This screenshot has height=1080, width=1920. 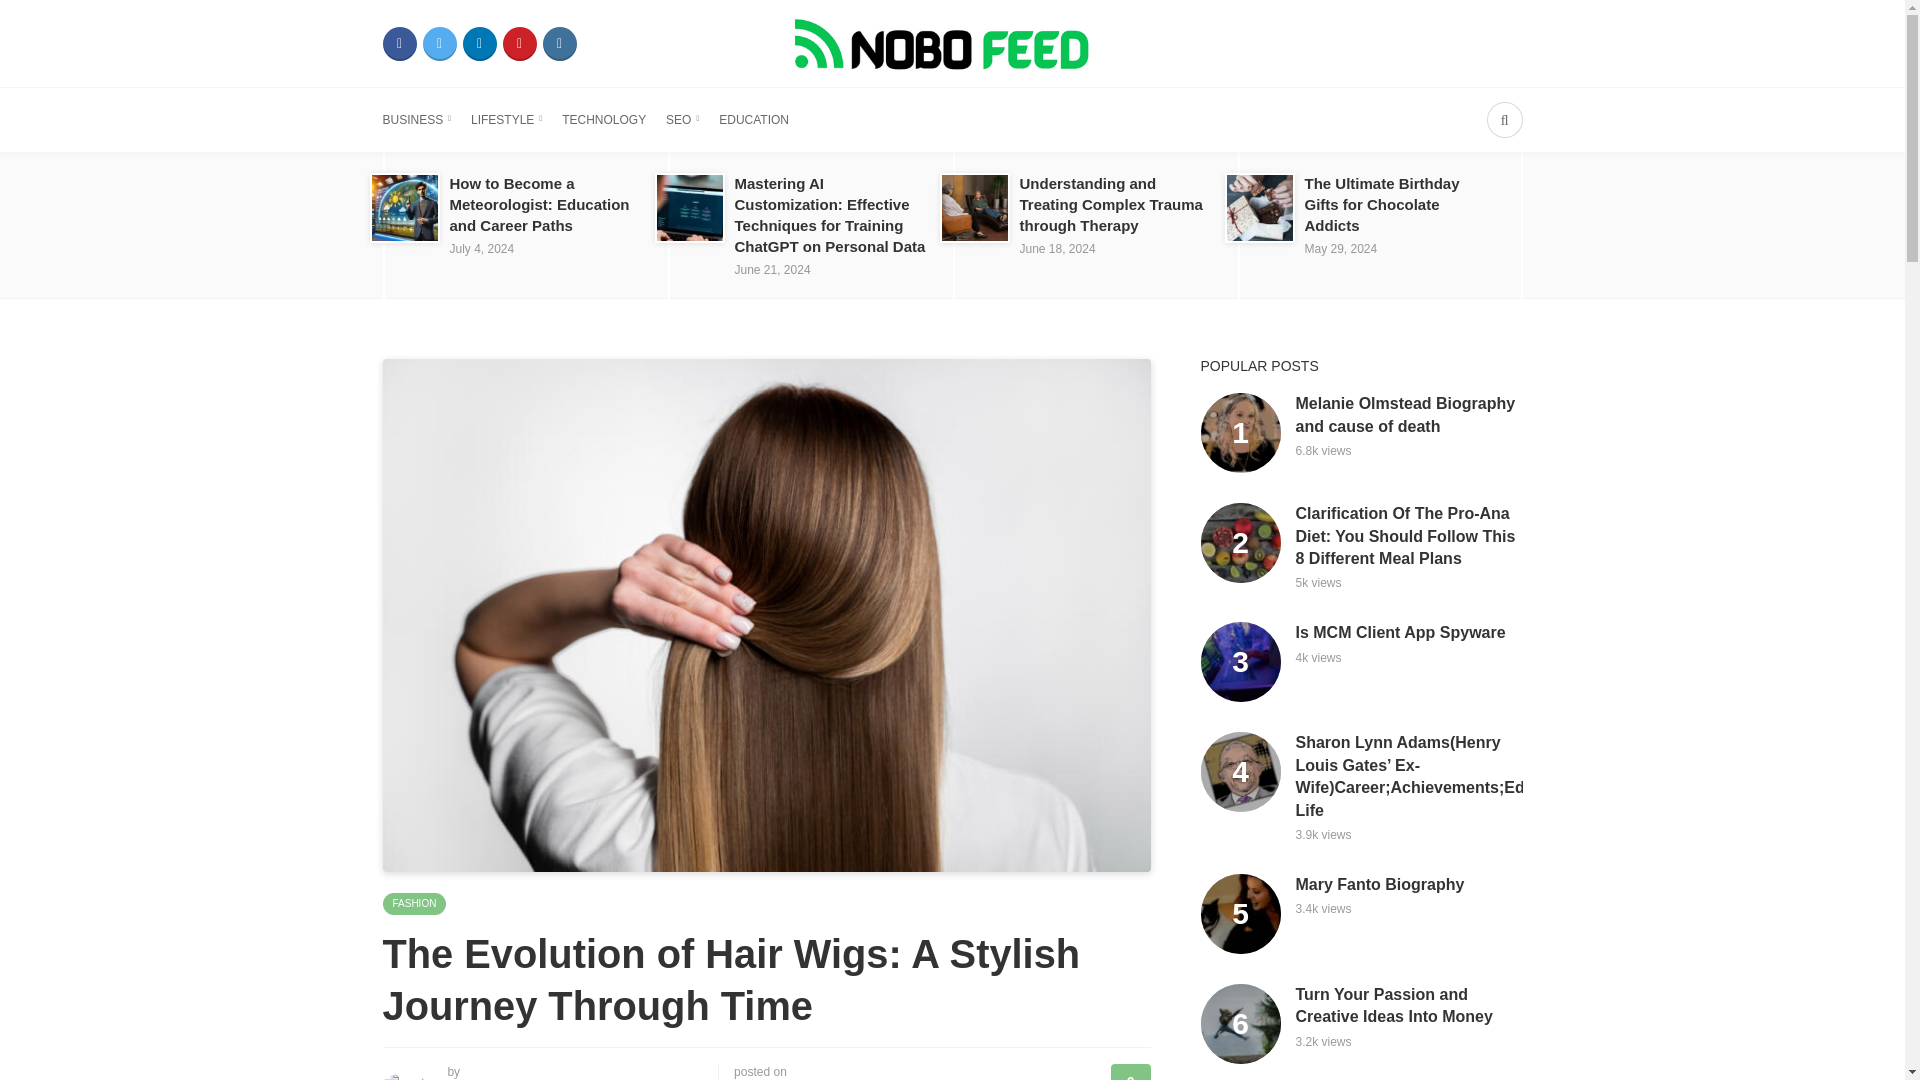 I want to click on June 18, 2024, so click(x=1058, y=248).